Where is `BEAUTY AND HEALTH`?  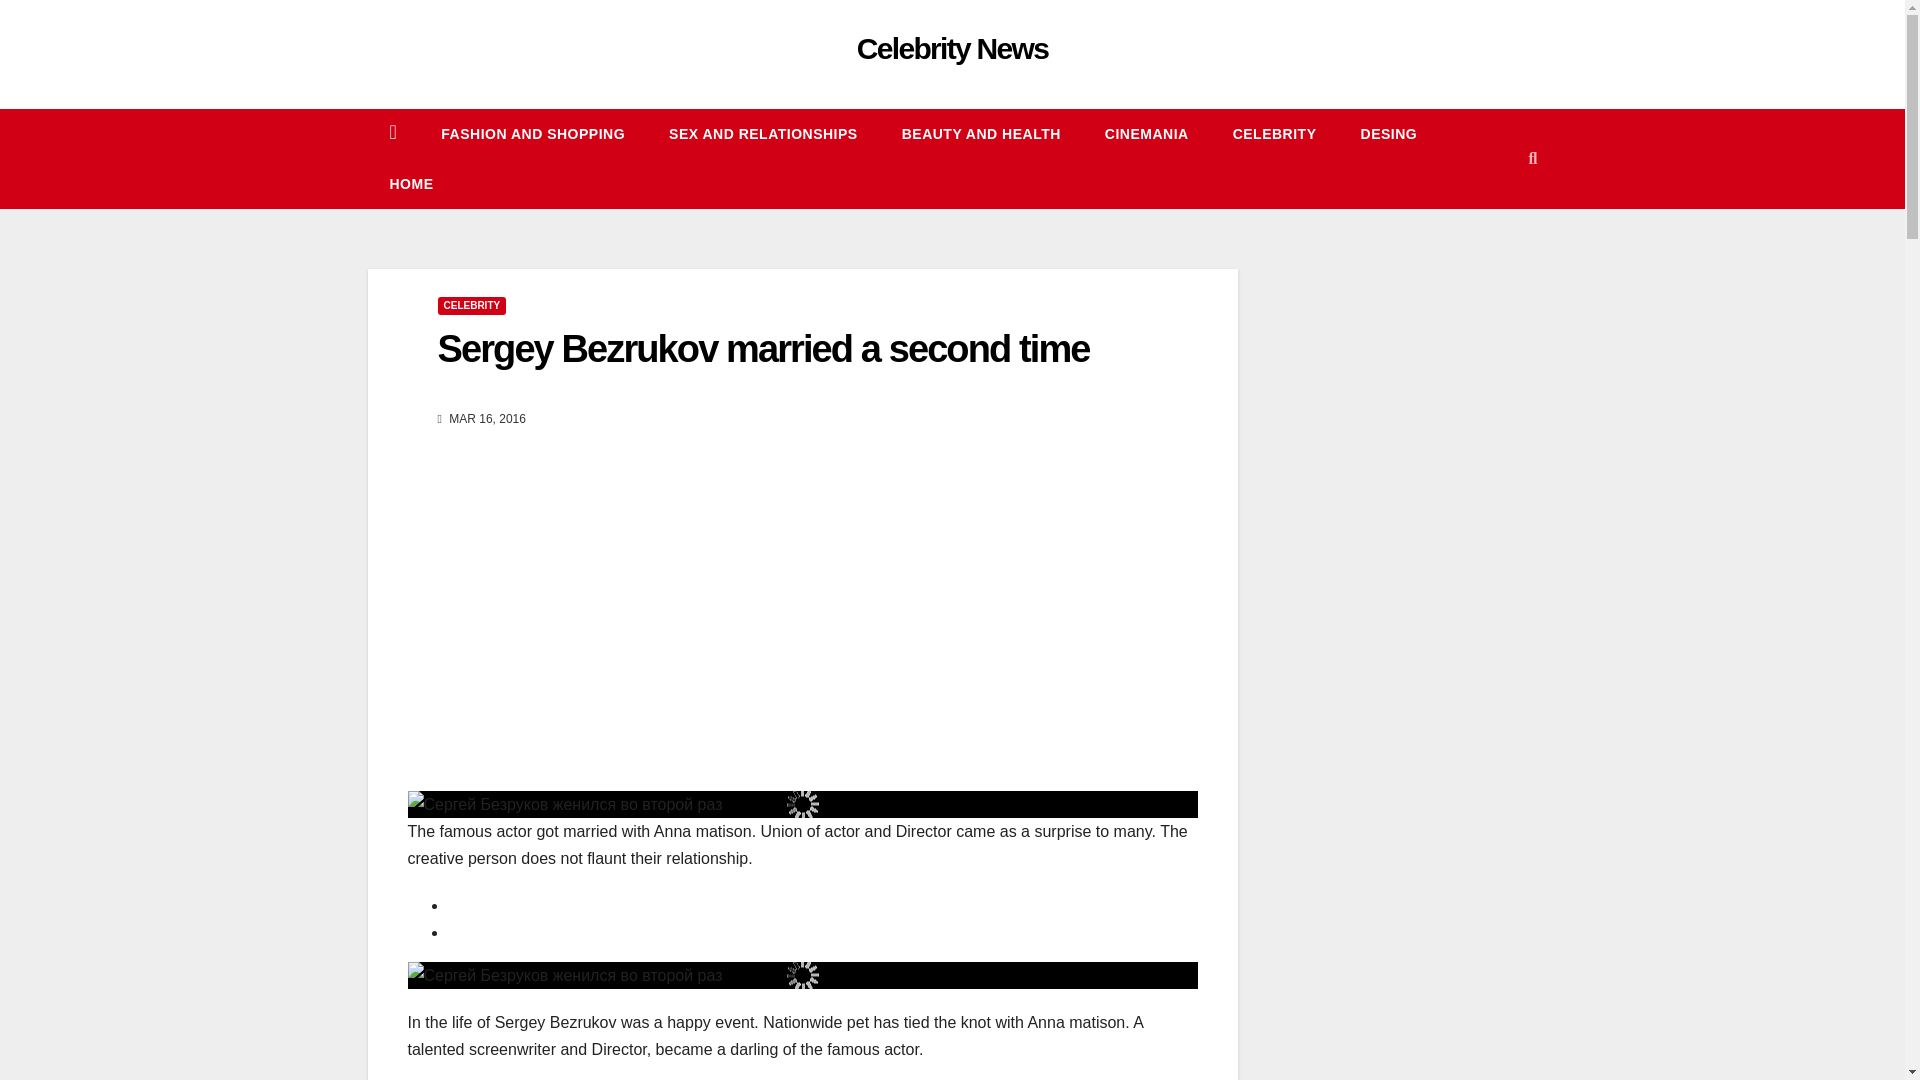
BEAUTY AND HEALTH is located at coordinates (980, 134).